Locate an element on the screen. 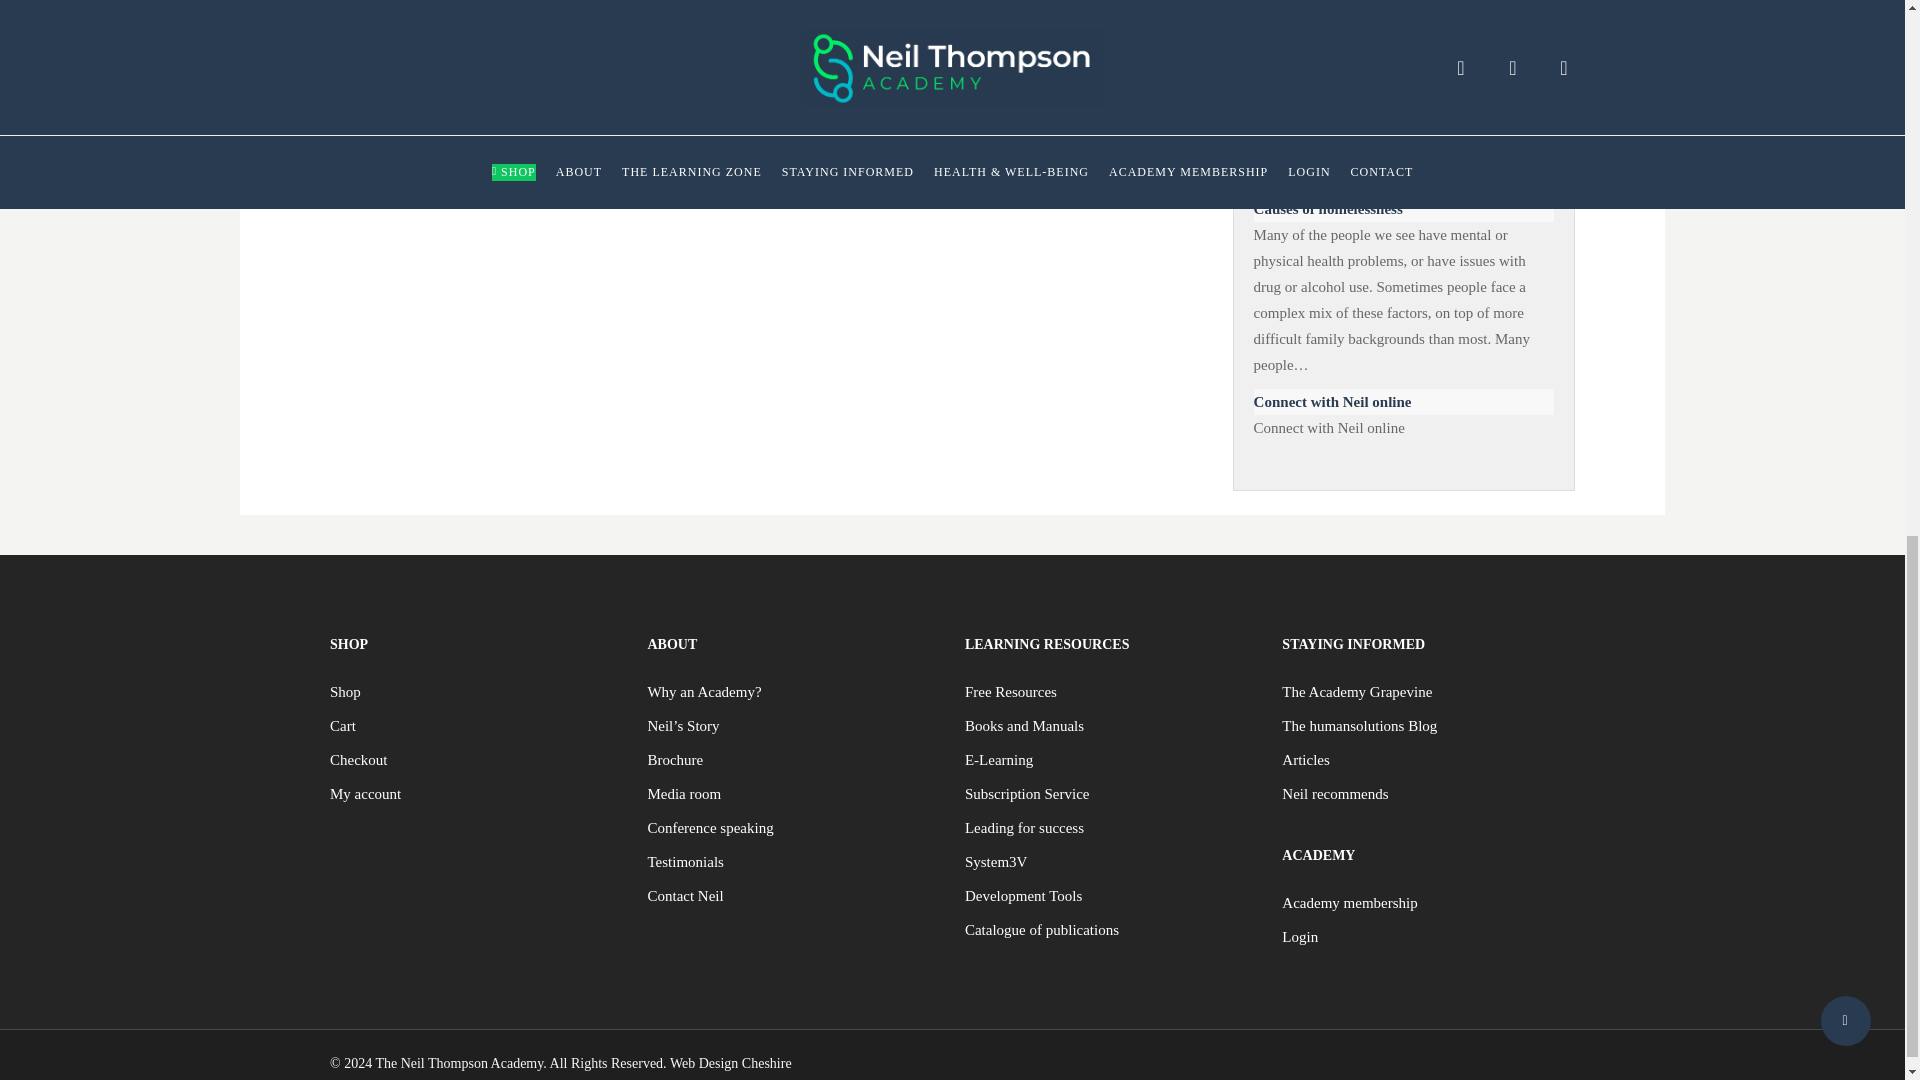 The width and height of the screenshot is (1920, 1080). Connect with Neil online is located at coordinates (1403, 401).